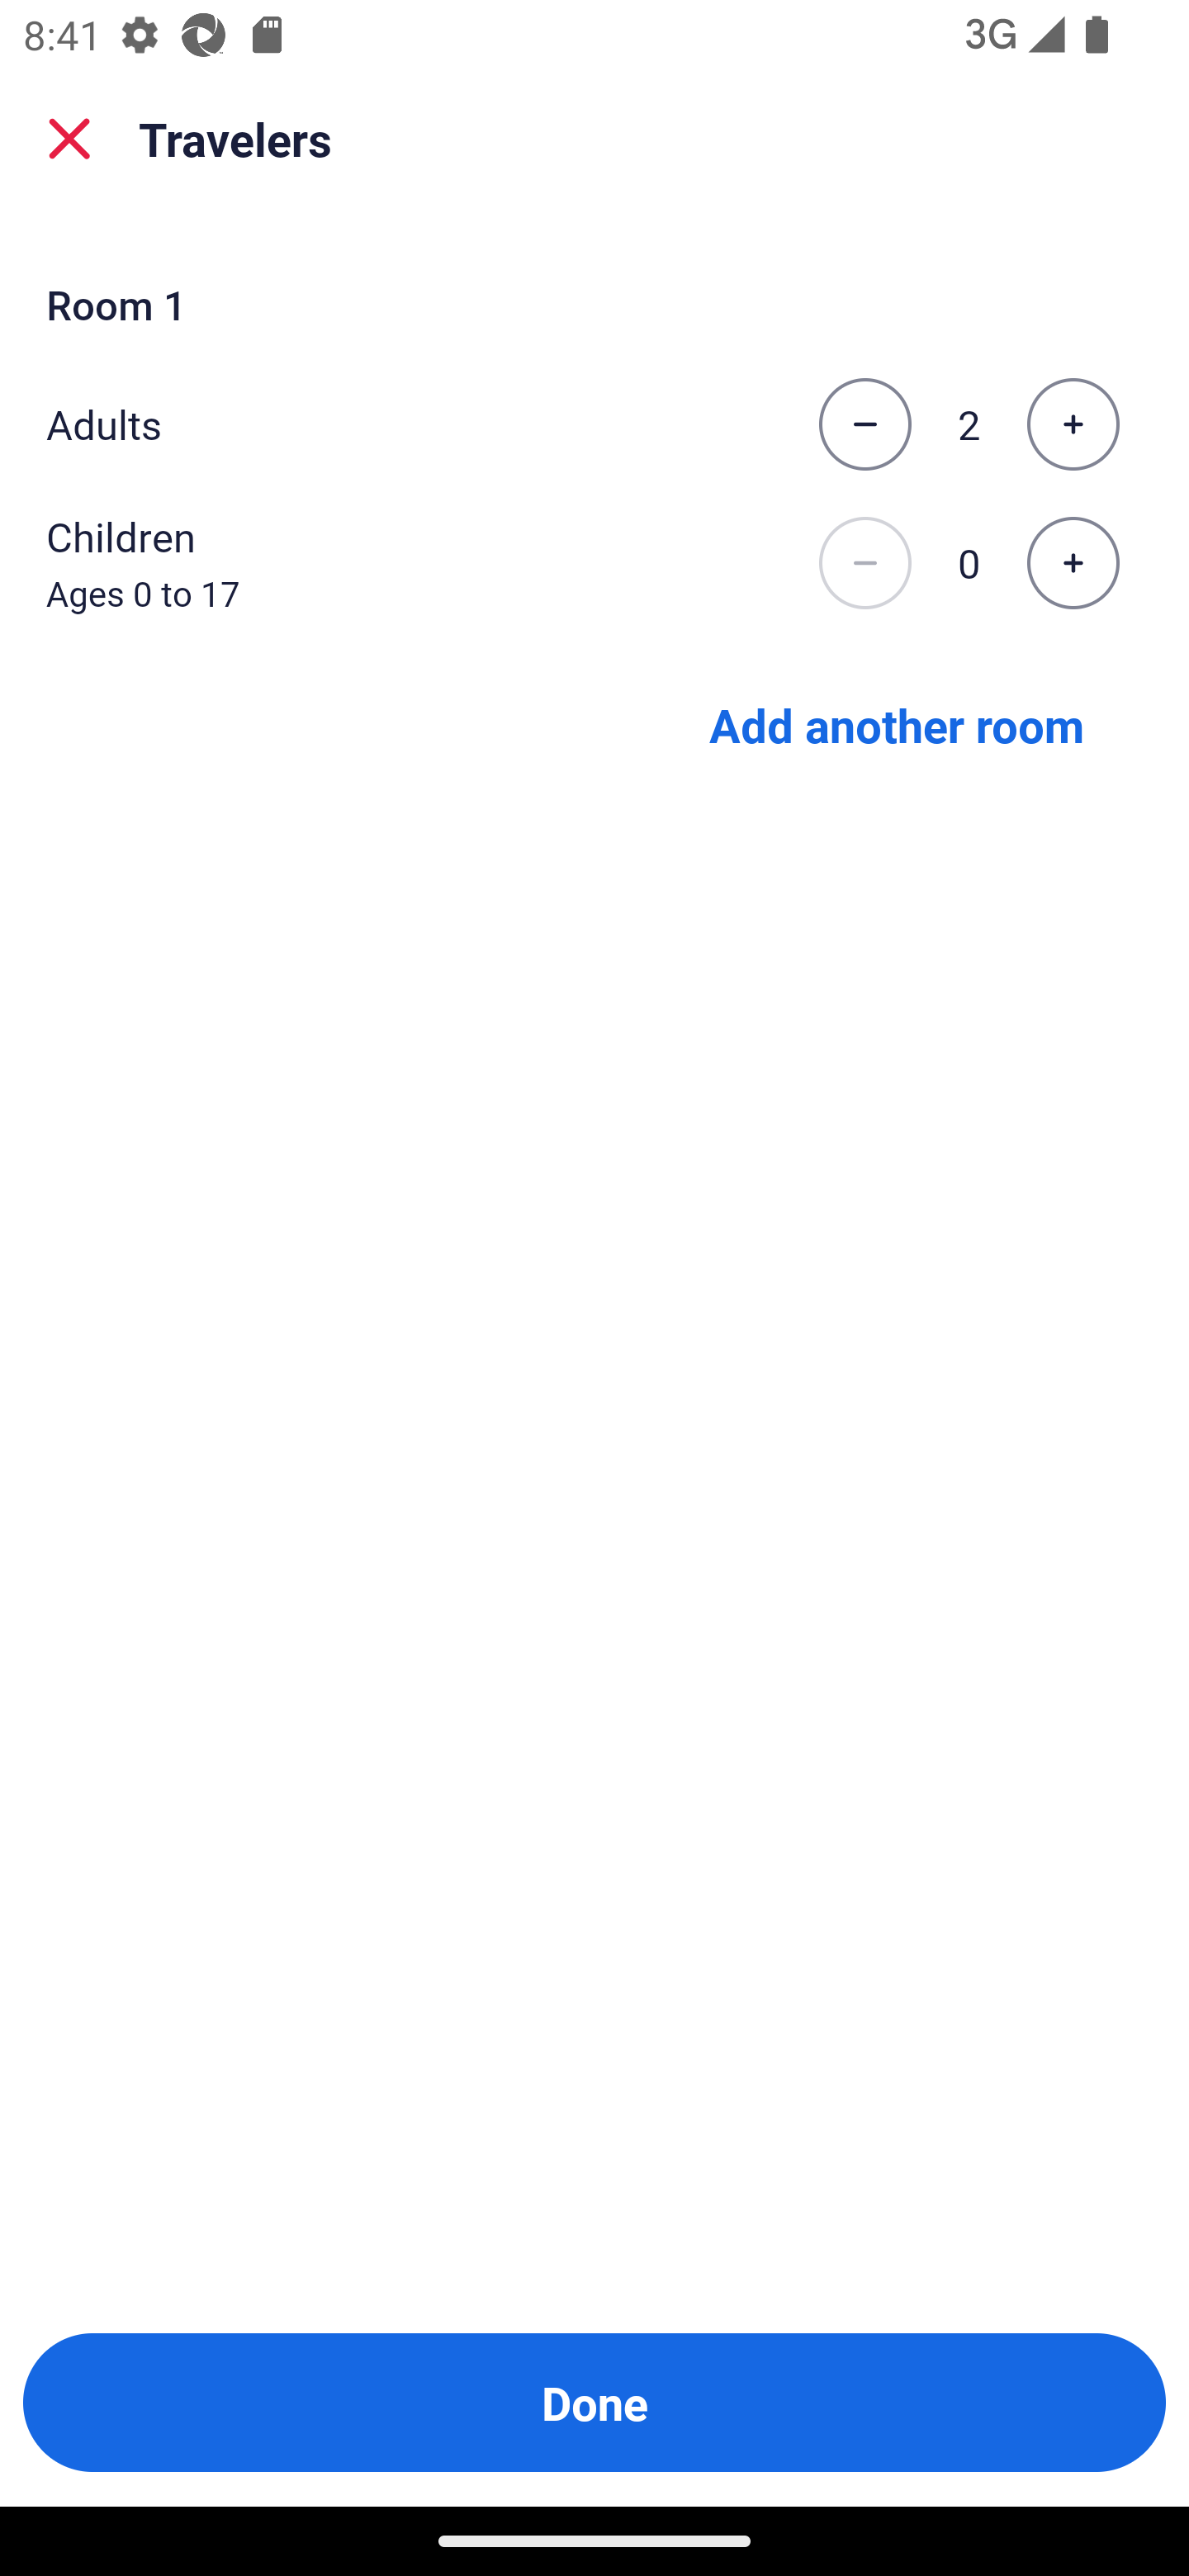 This screenshot has height=2576, width=1189. I want to click on Done, so click(594, 2403).